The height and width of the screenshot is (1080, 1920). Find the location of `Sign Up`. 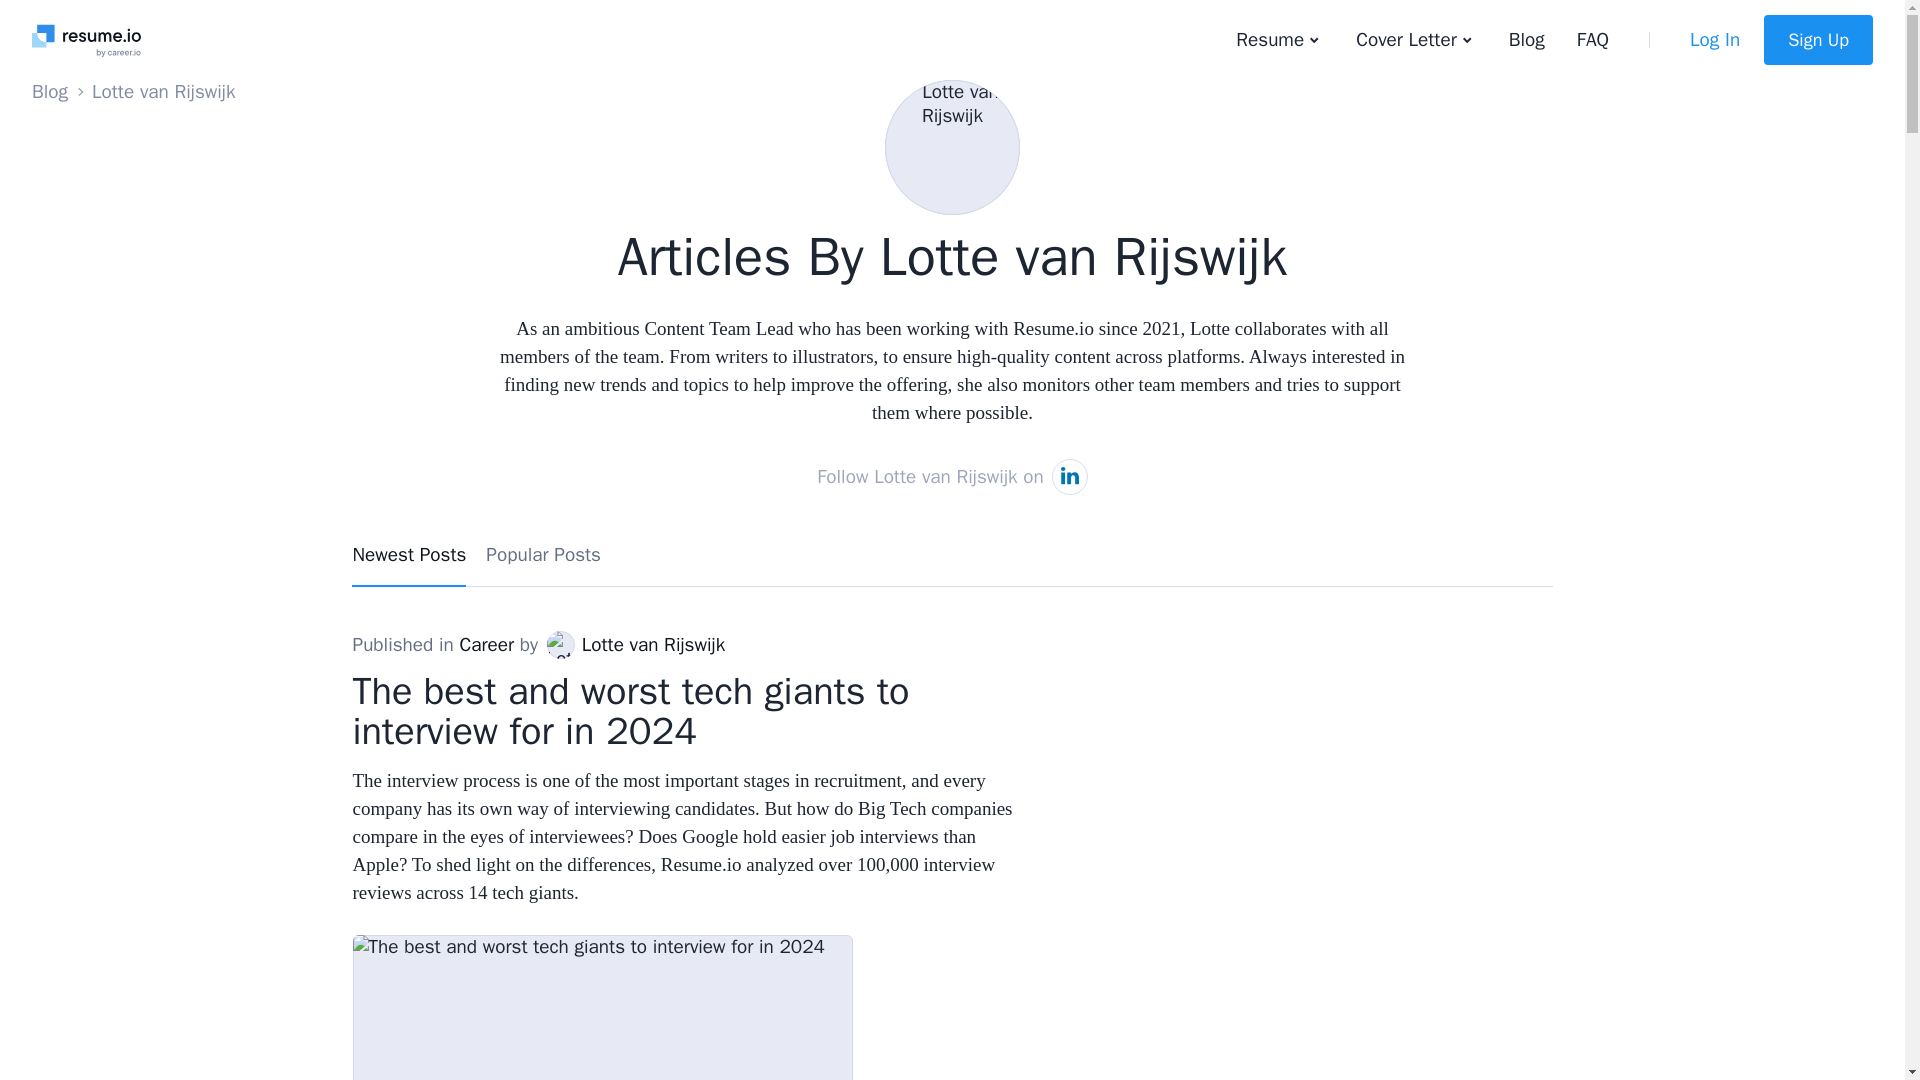

Sign Up is located at coordinates (1818, 40).